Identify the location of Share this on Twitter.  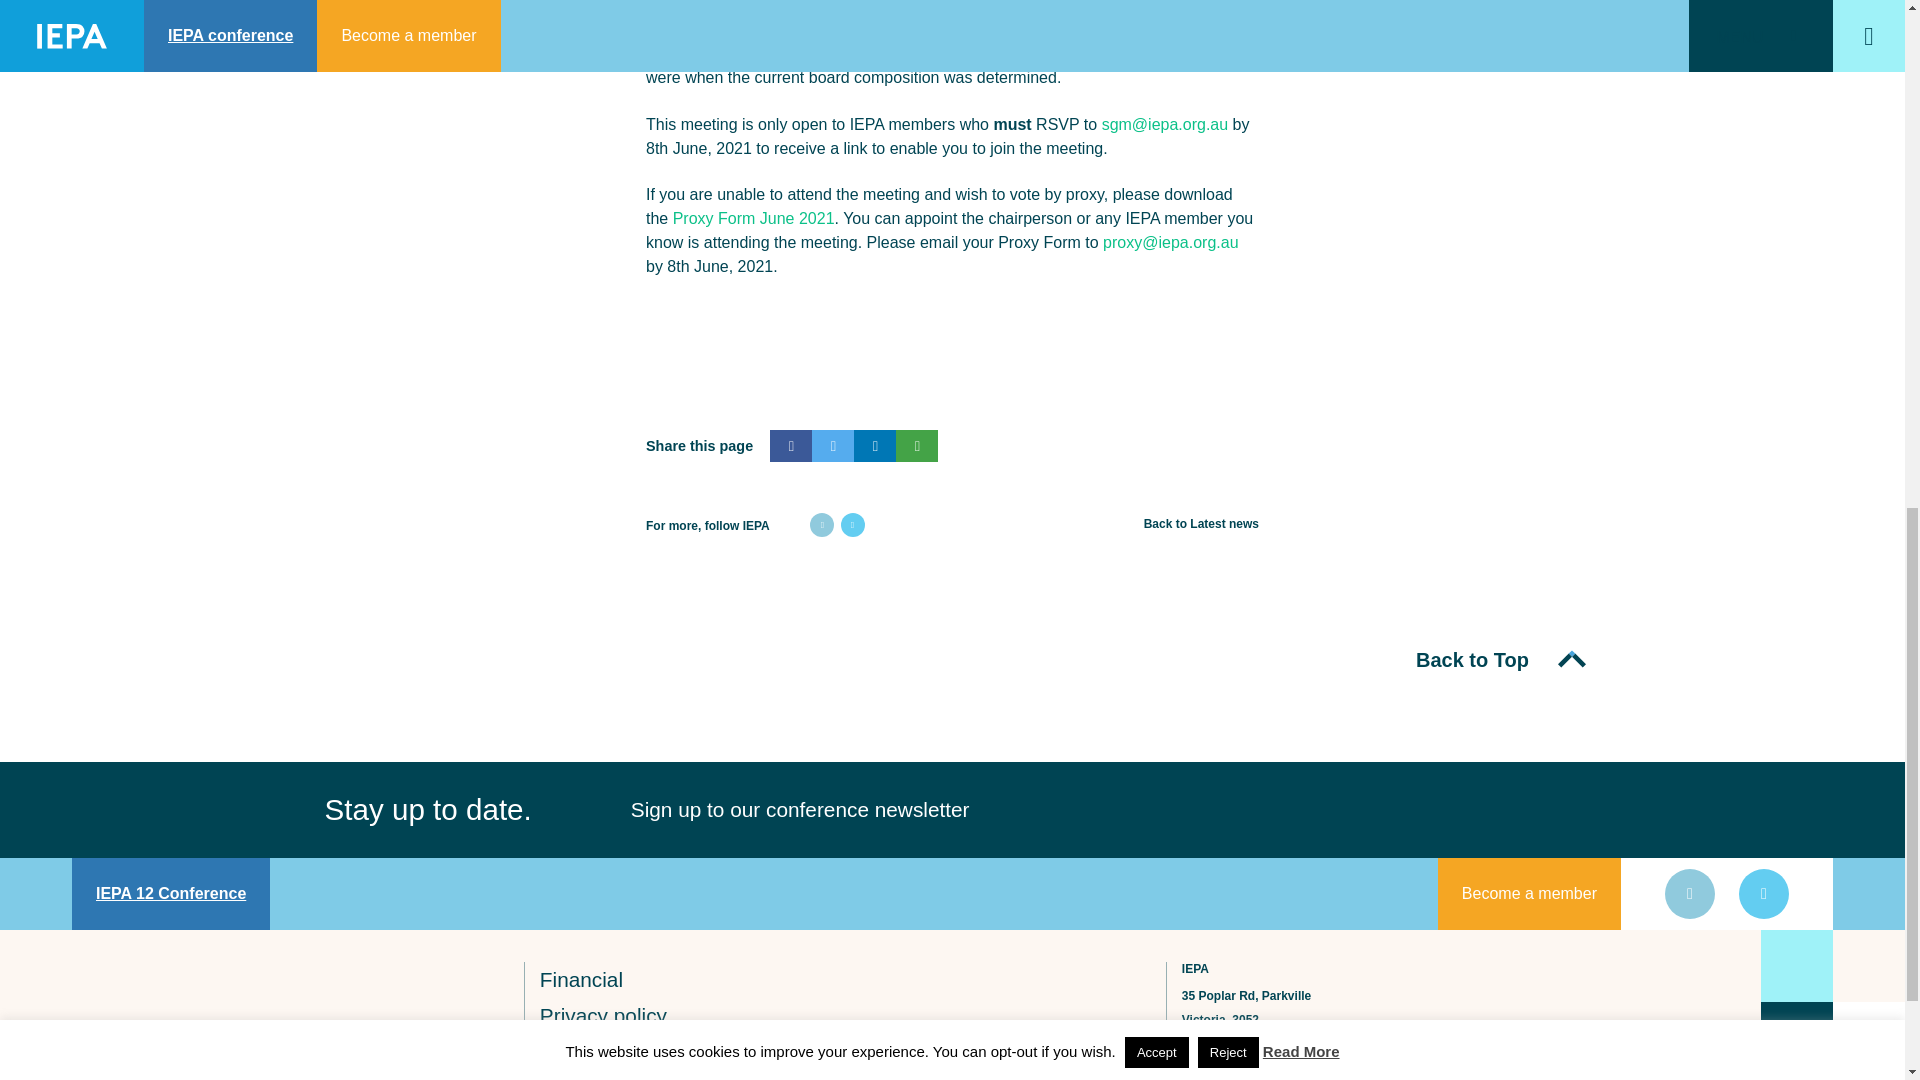
(833, 446).